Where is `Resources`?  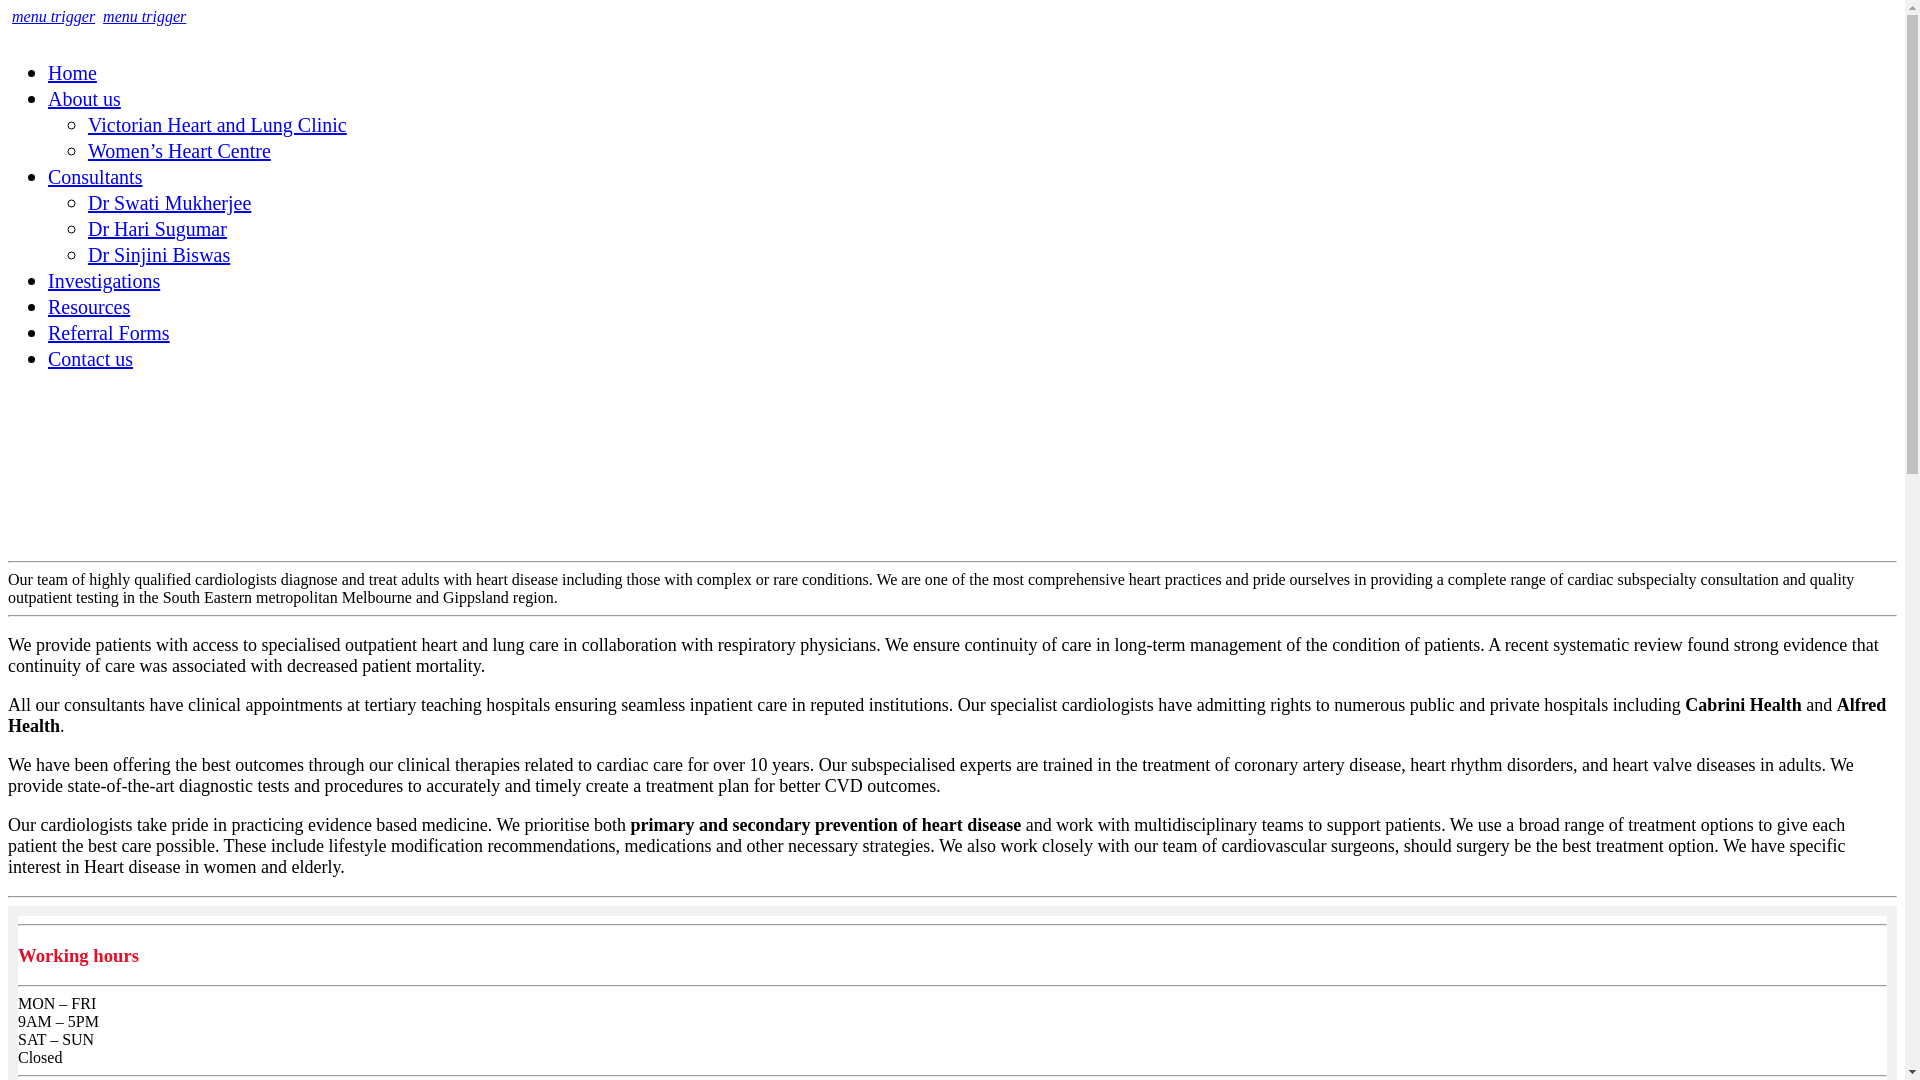 Resources is located at coordinates (89, 307).